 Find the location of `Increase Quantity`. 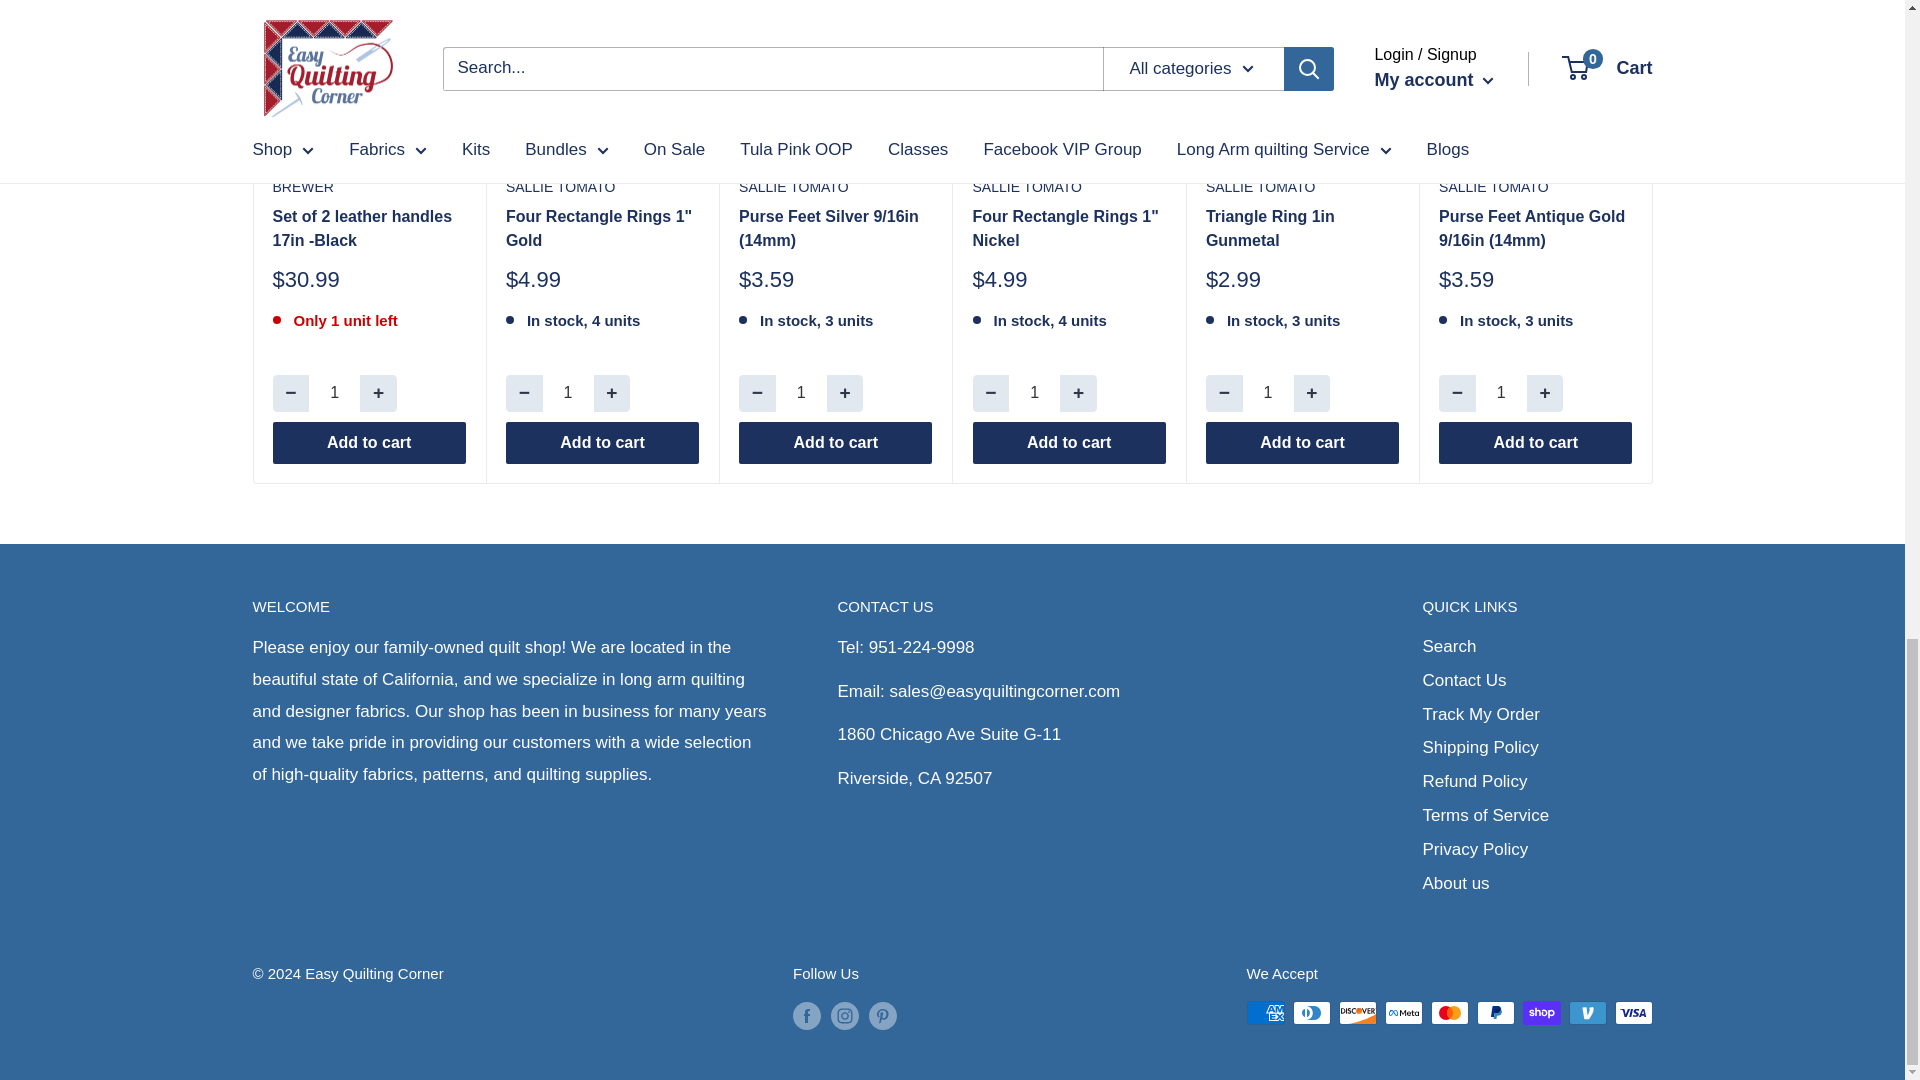

Increase Quantity is located at coordinates (846, 392).